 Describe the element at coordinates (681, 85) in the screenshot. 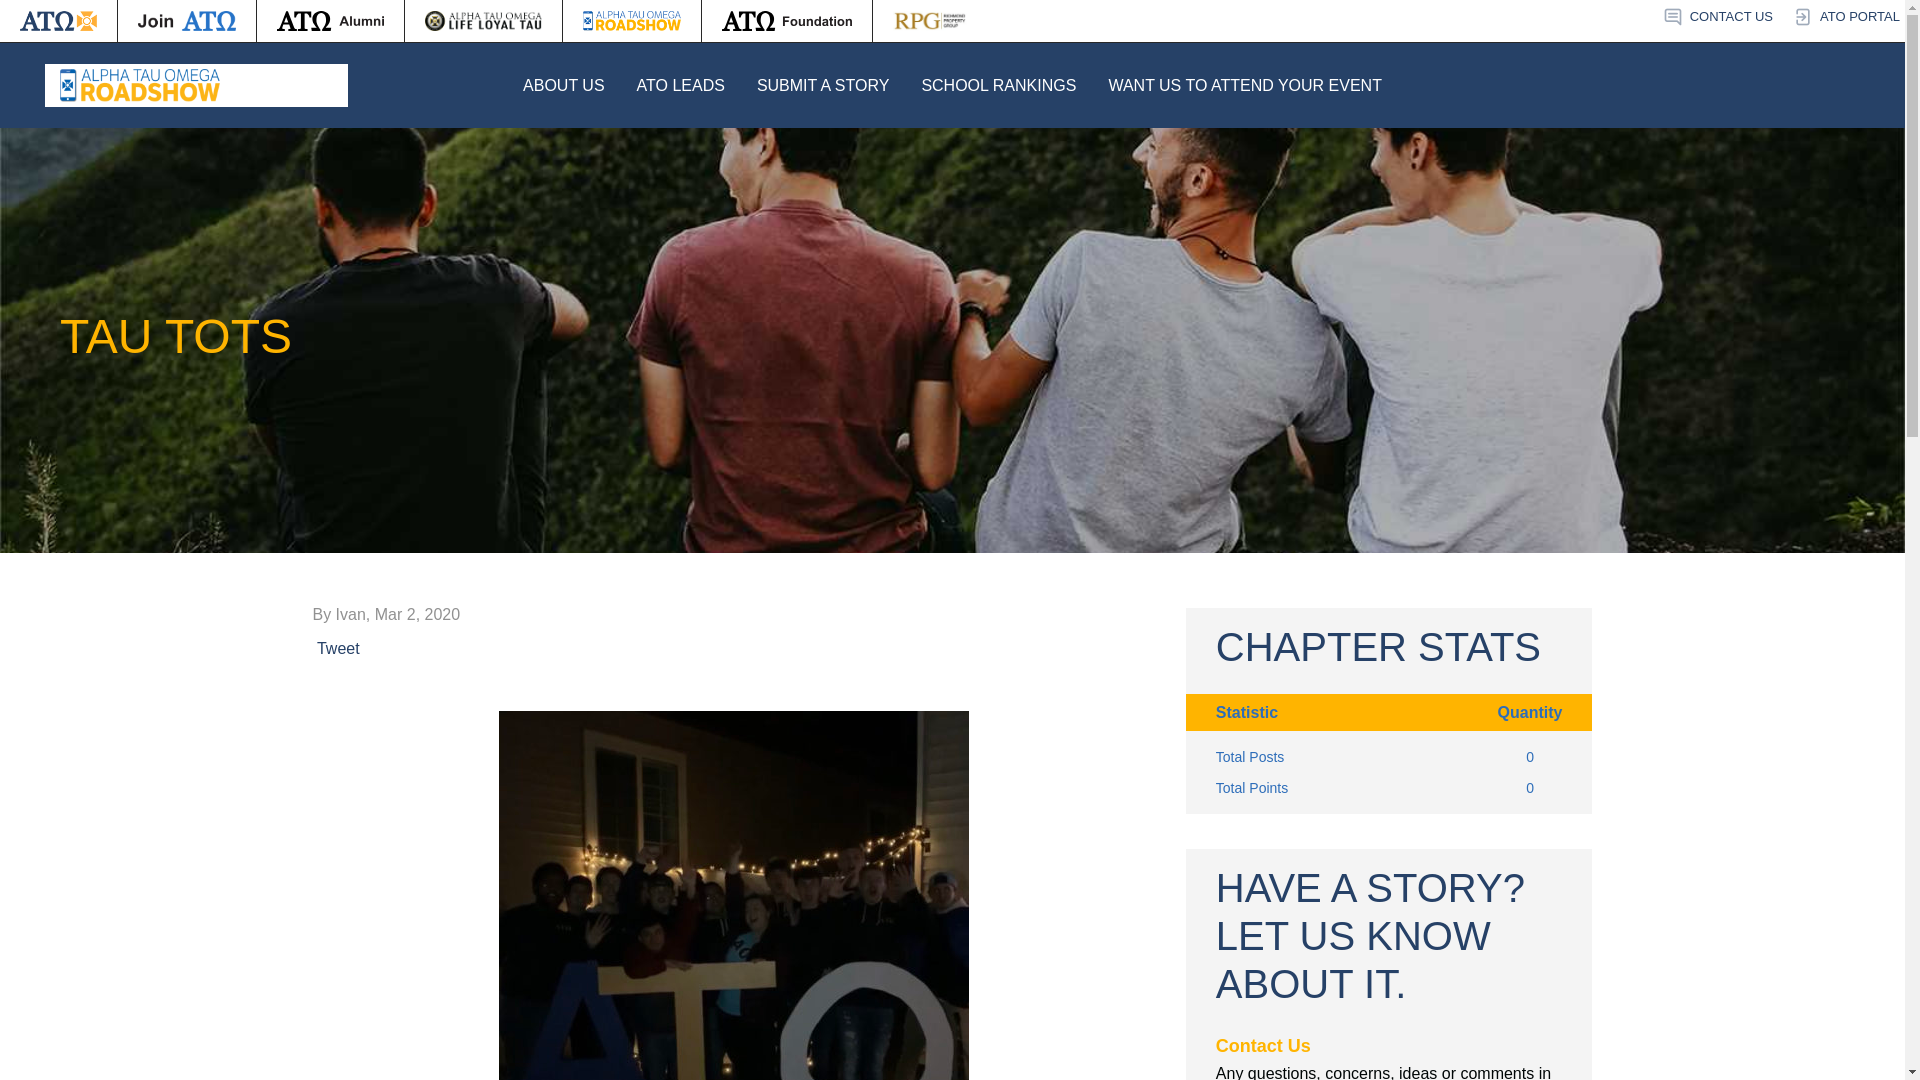

I see `ATO LEADS` at that location.